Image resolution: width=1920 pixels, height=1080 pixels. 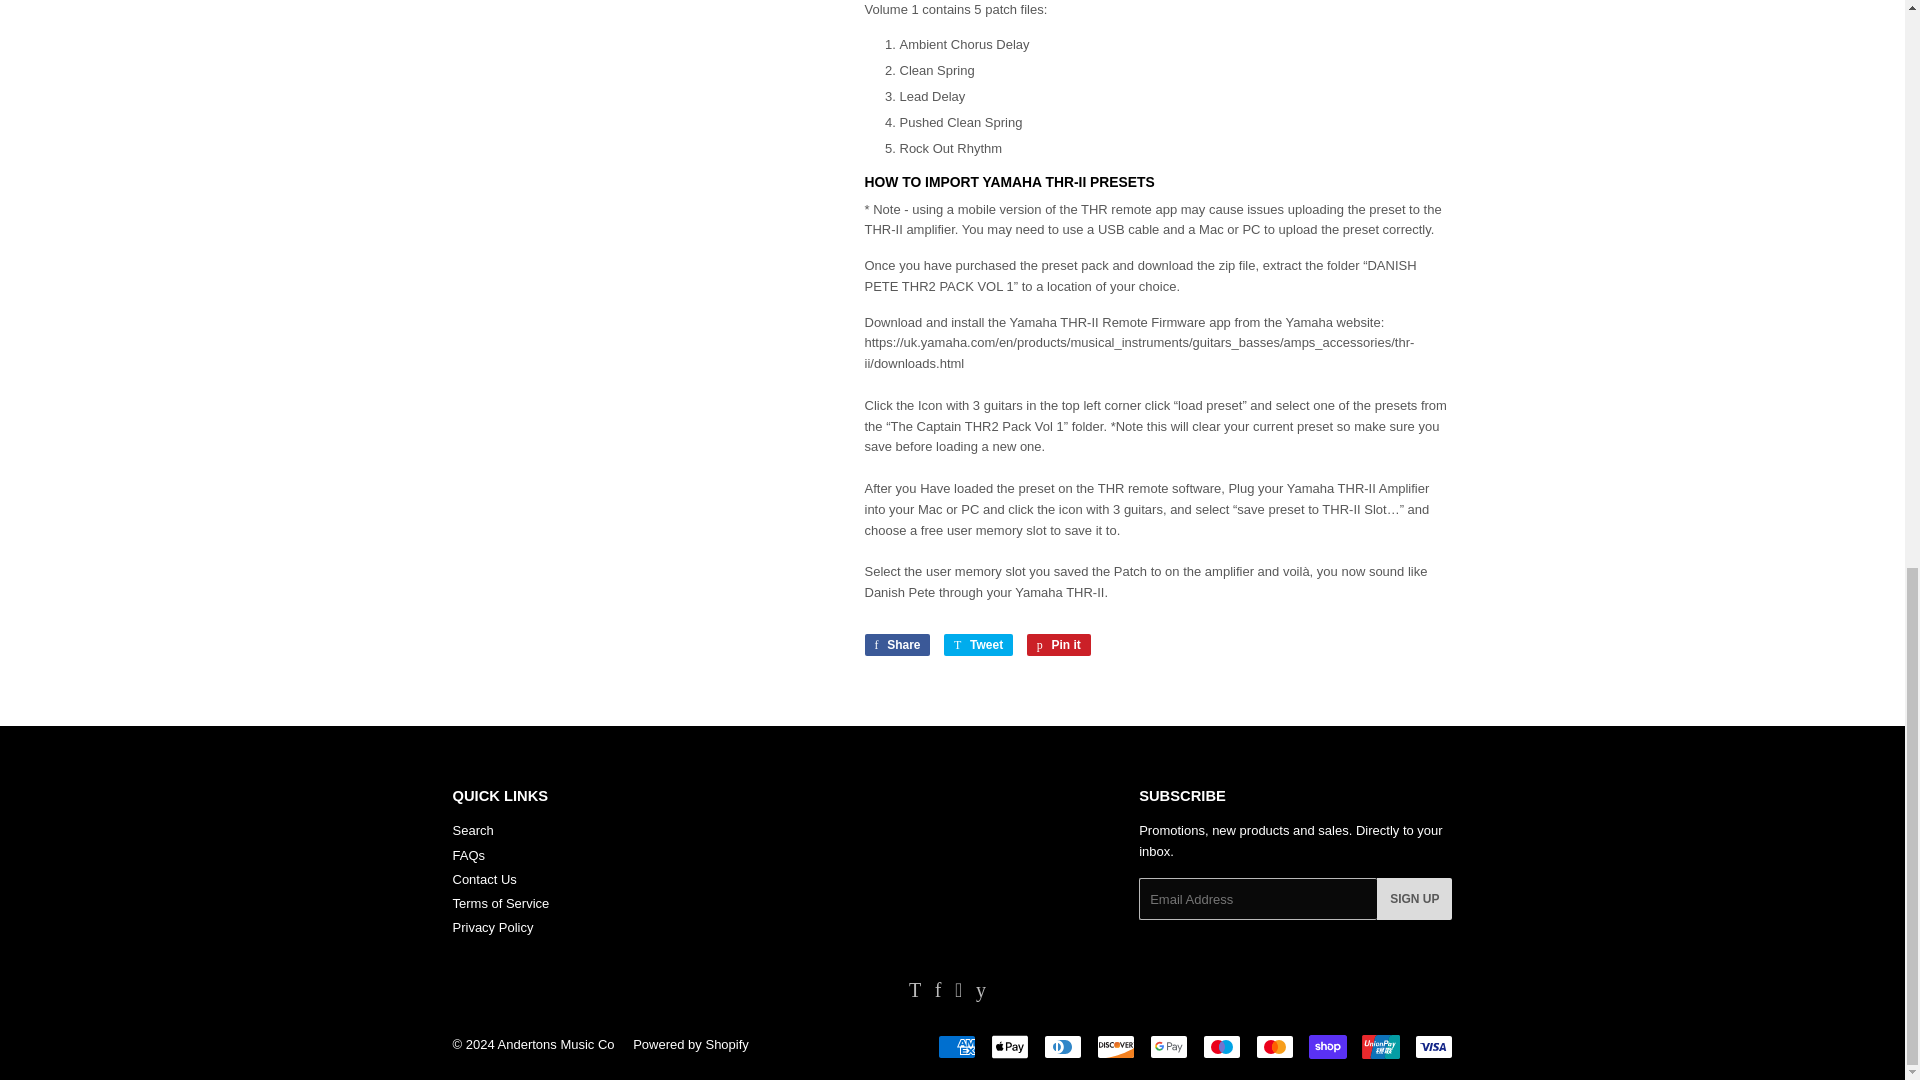 What do you see at coordinates (1274, 1046) in the screenshot?
I see `Mastercard` at bounding box center [1274, 1046].